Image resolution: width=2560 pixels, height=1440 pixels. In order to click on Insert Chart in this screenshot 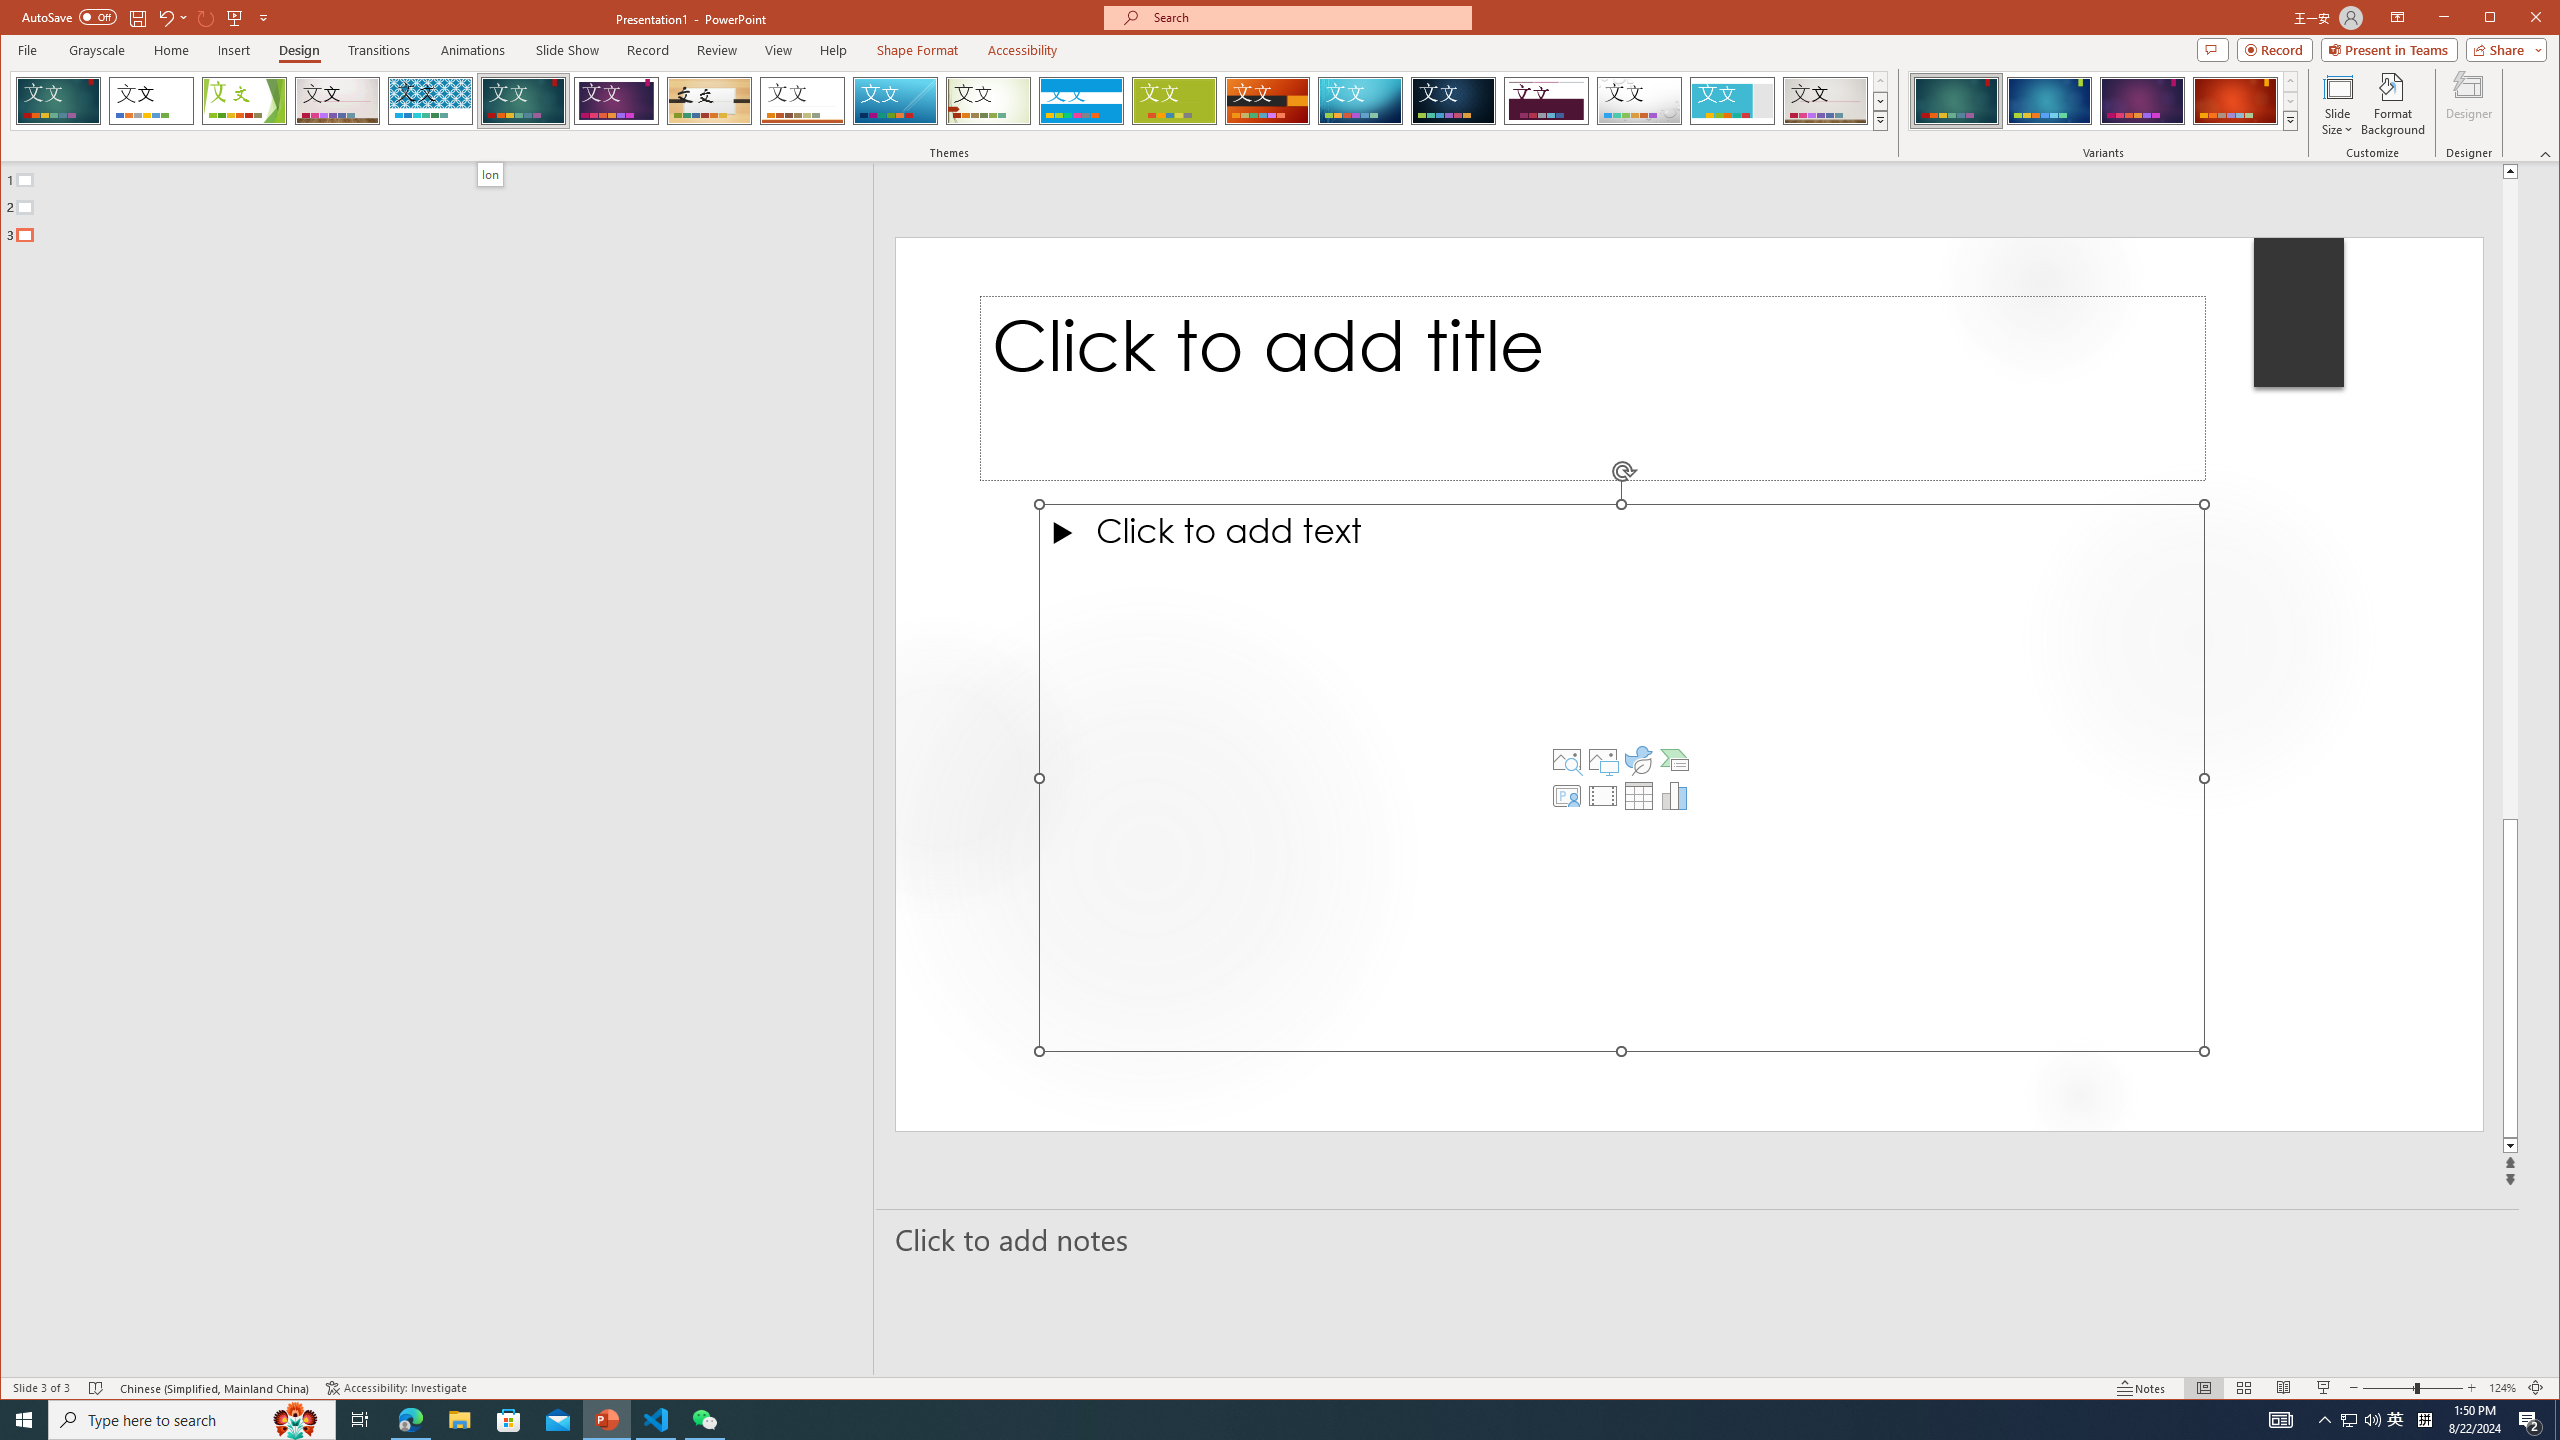, I will do `click(1675, 796)`.